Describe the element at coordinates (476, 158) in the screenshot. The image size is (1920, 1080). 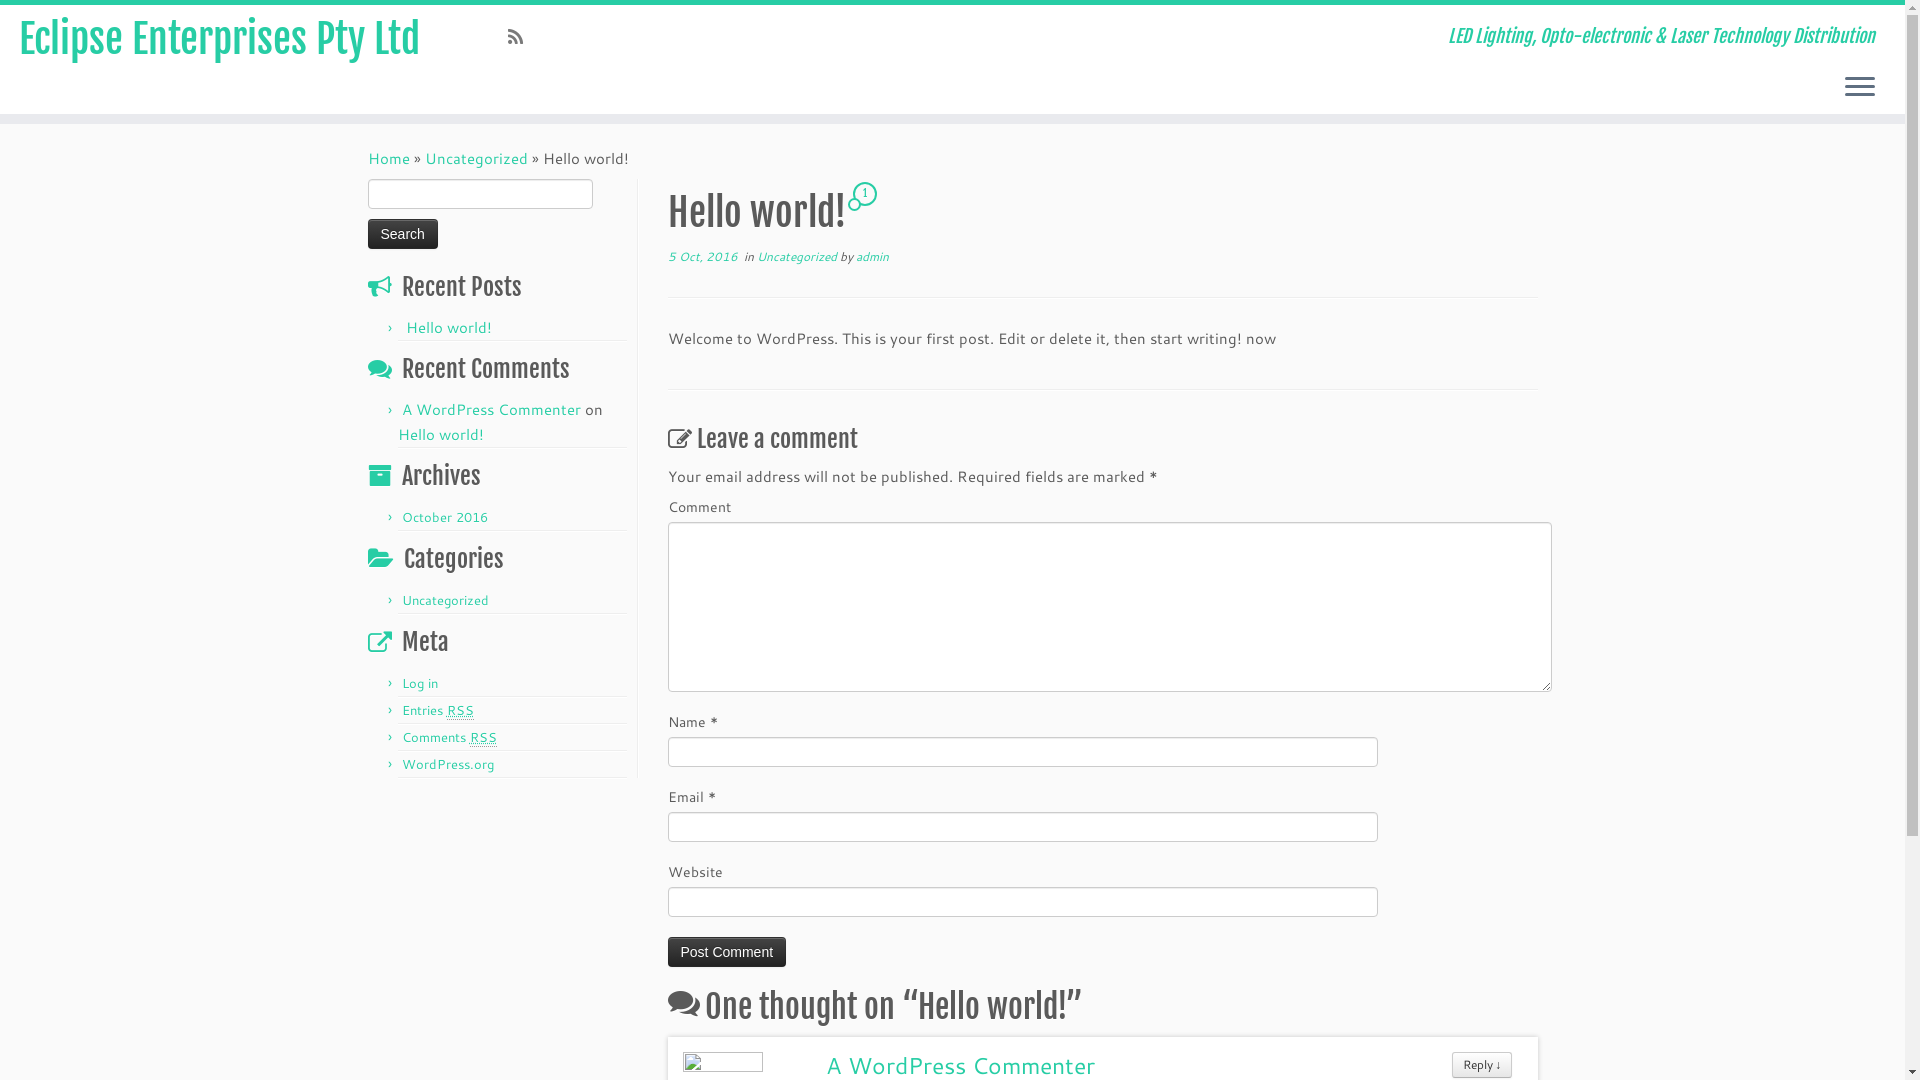
I see `Uncategorized` at that location.